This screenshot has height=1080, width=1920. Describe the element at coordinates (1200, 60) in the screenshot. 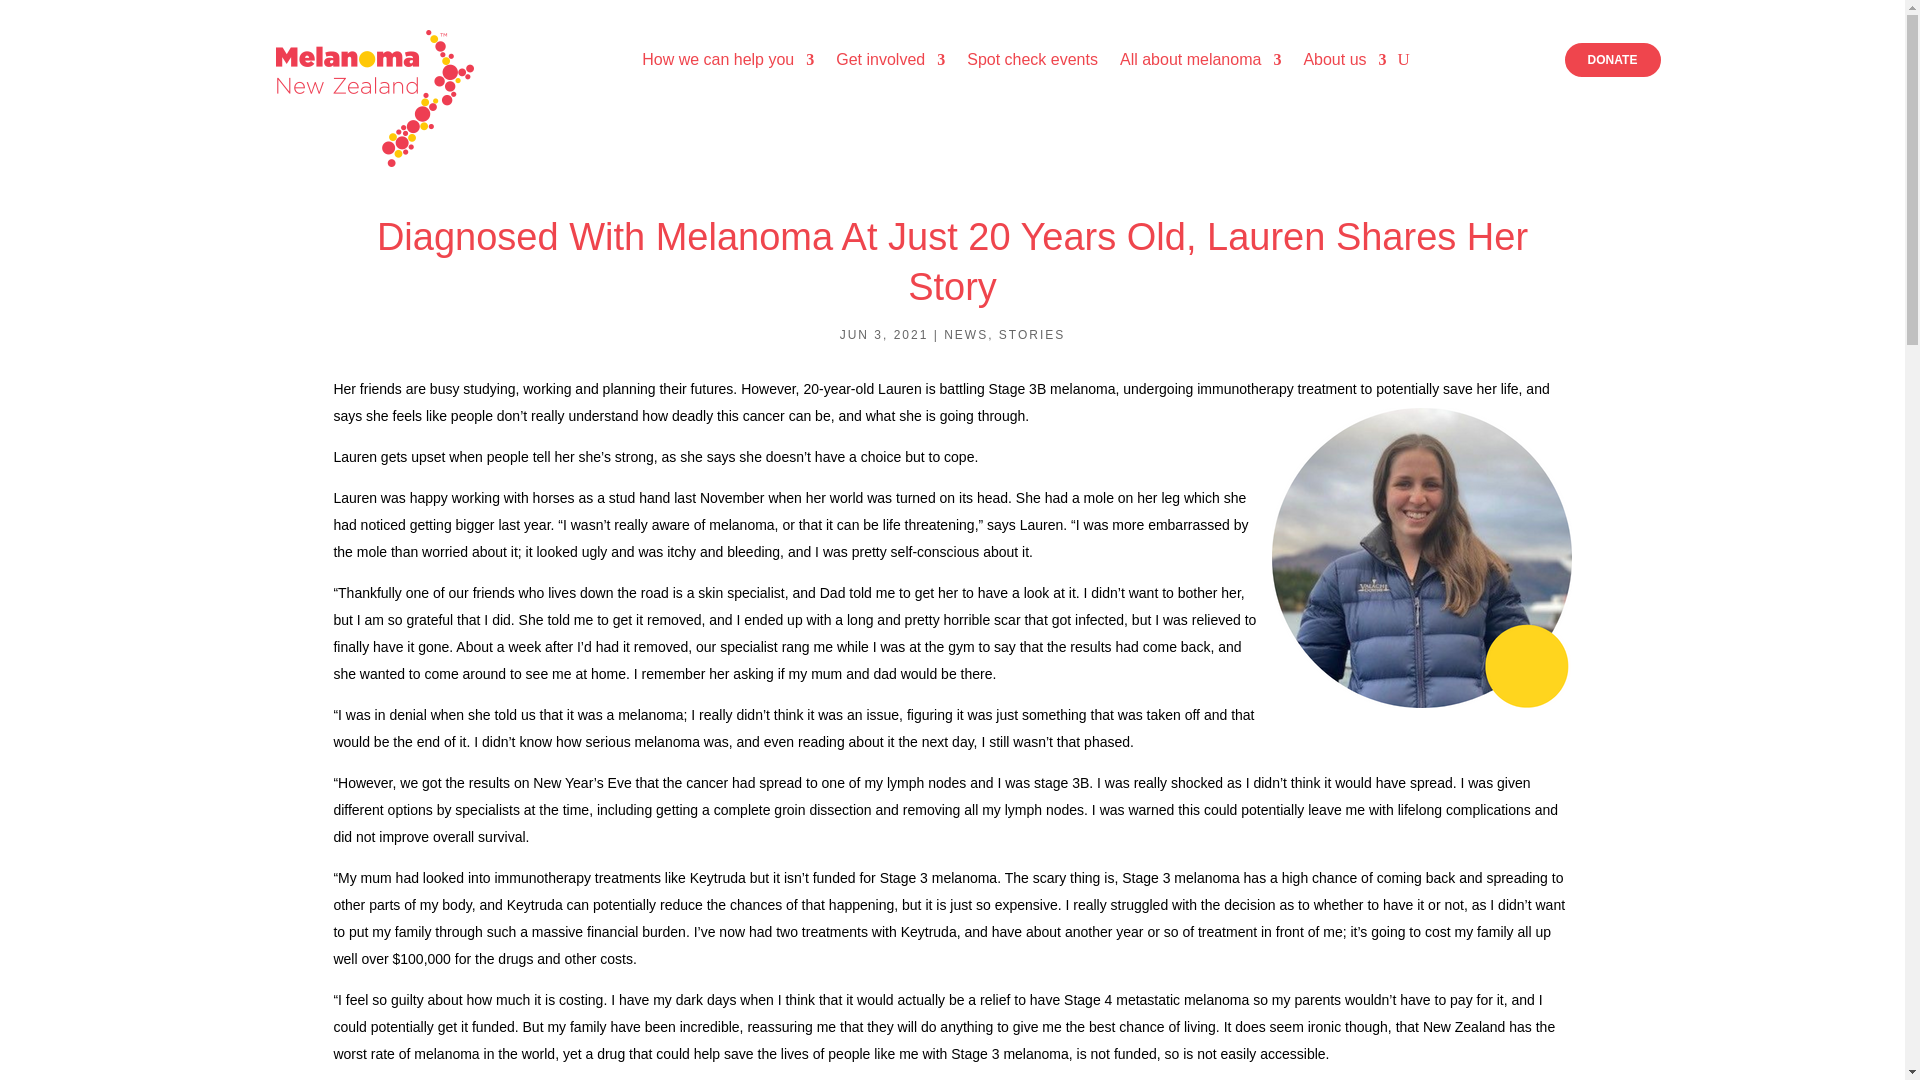

I see `All about melanoma` at that location.